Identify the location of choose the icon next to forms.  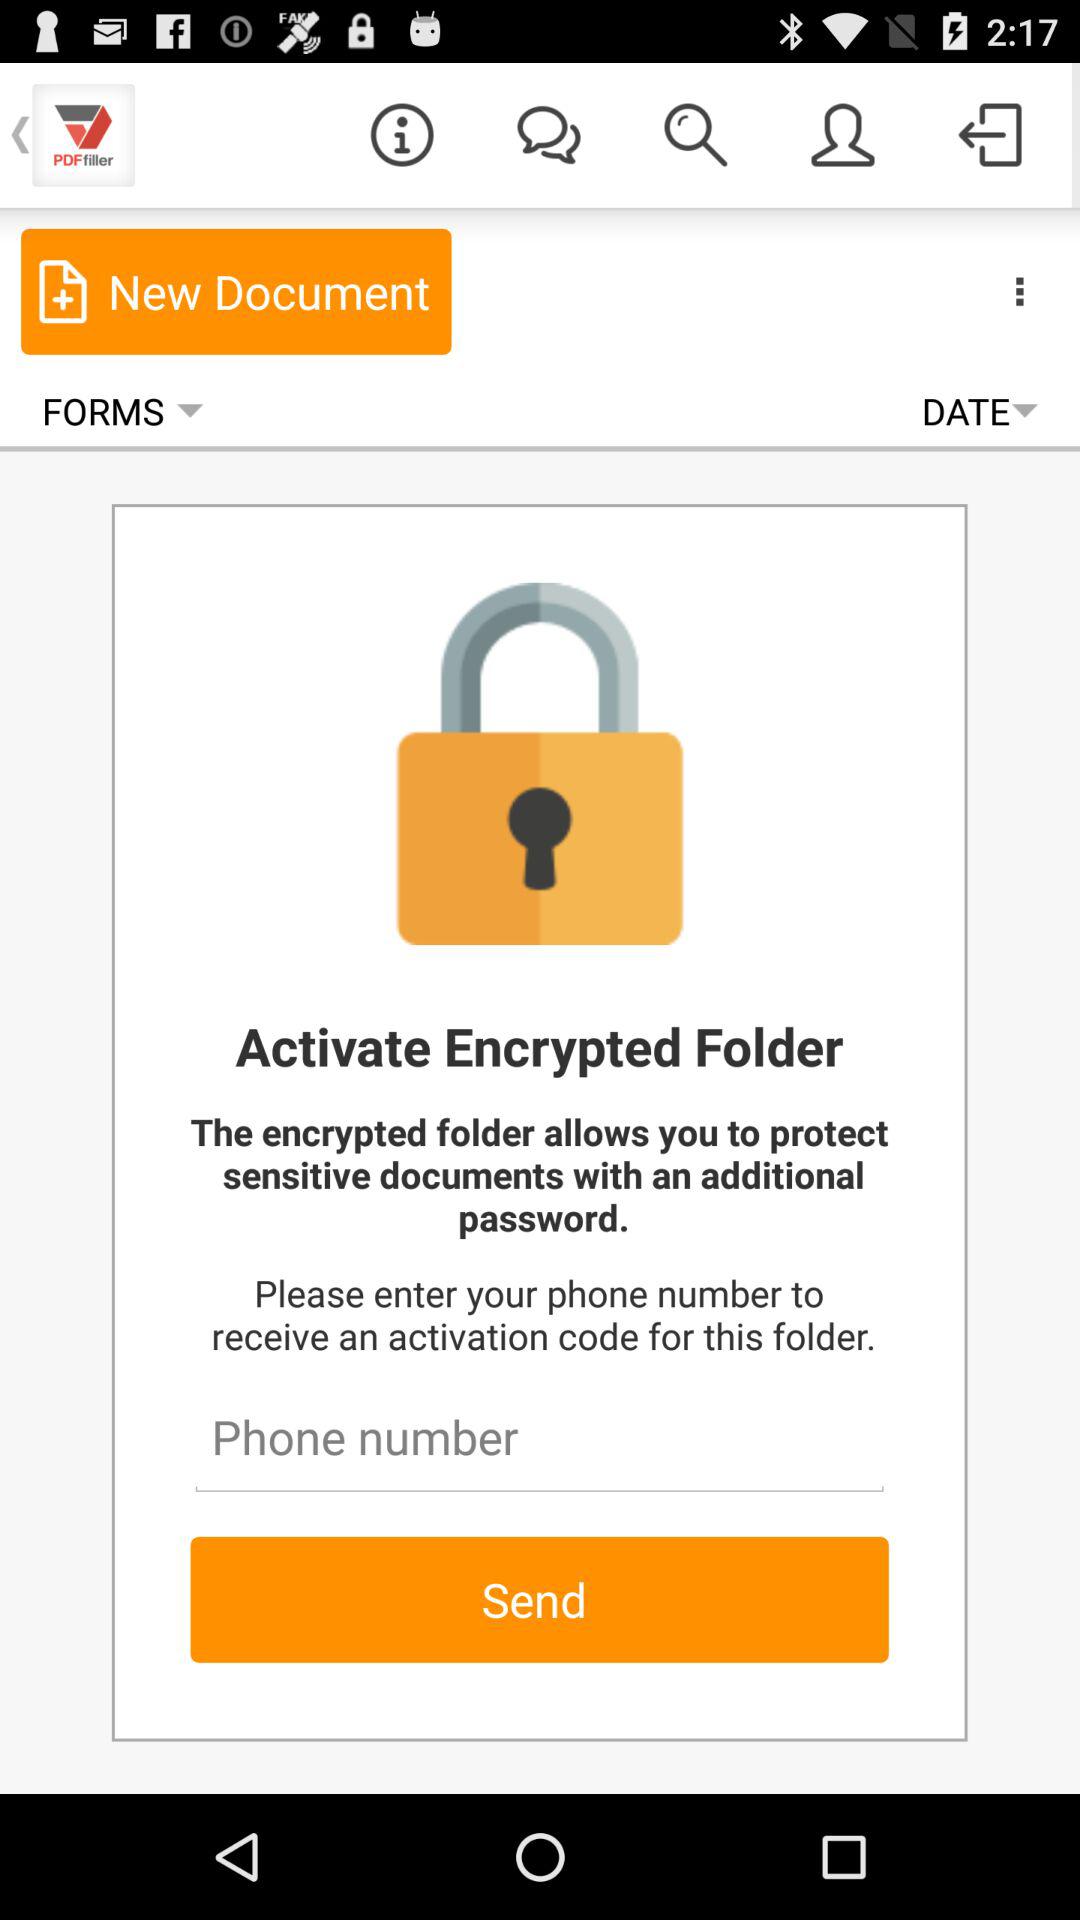
(980, 410).